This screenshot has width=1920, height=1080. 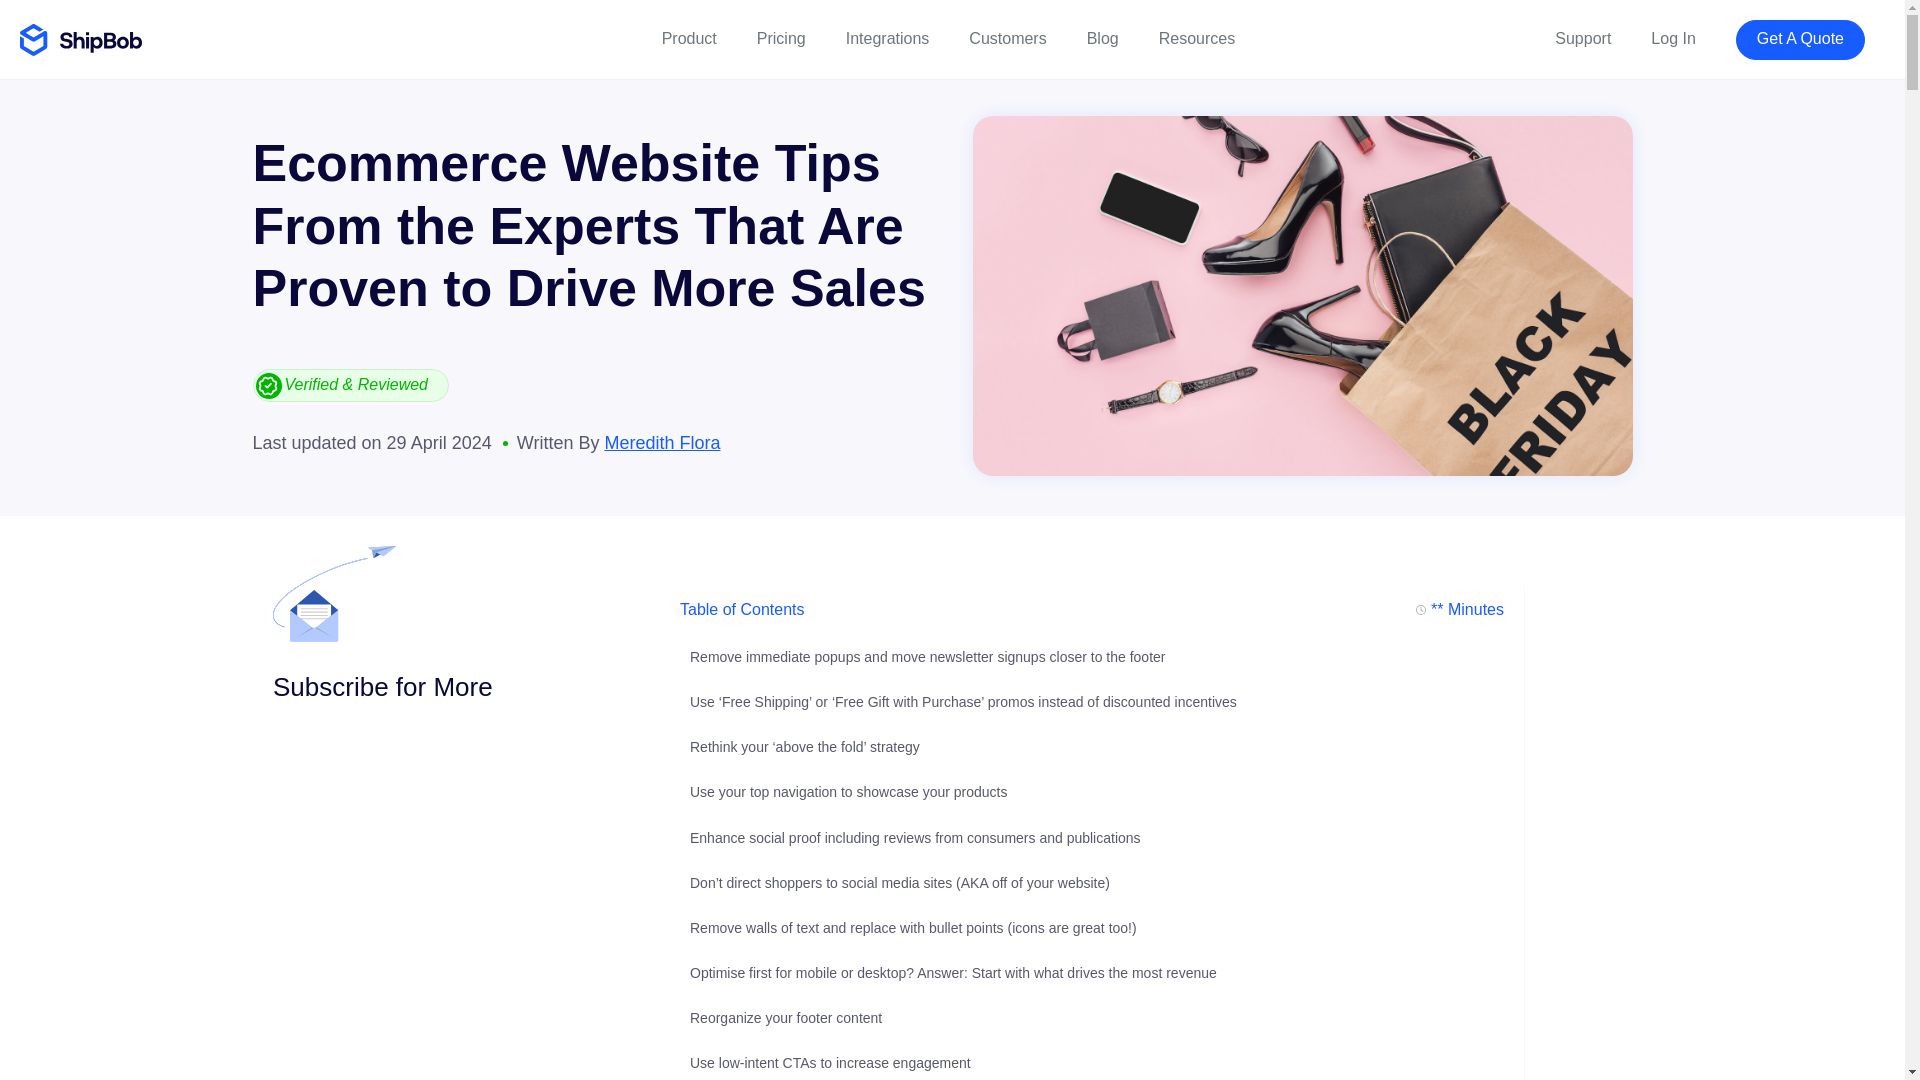 What do you see at coordinates (1800, 40) in the screenshot?
I see `Get A Quote` at bounding box center [1800, 40].